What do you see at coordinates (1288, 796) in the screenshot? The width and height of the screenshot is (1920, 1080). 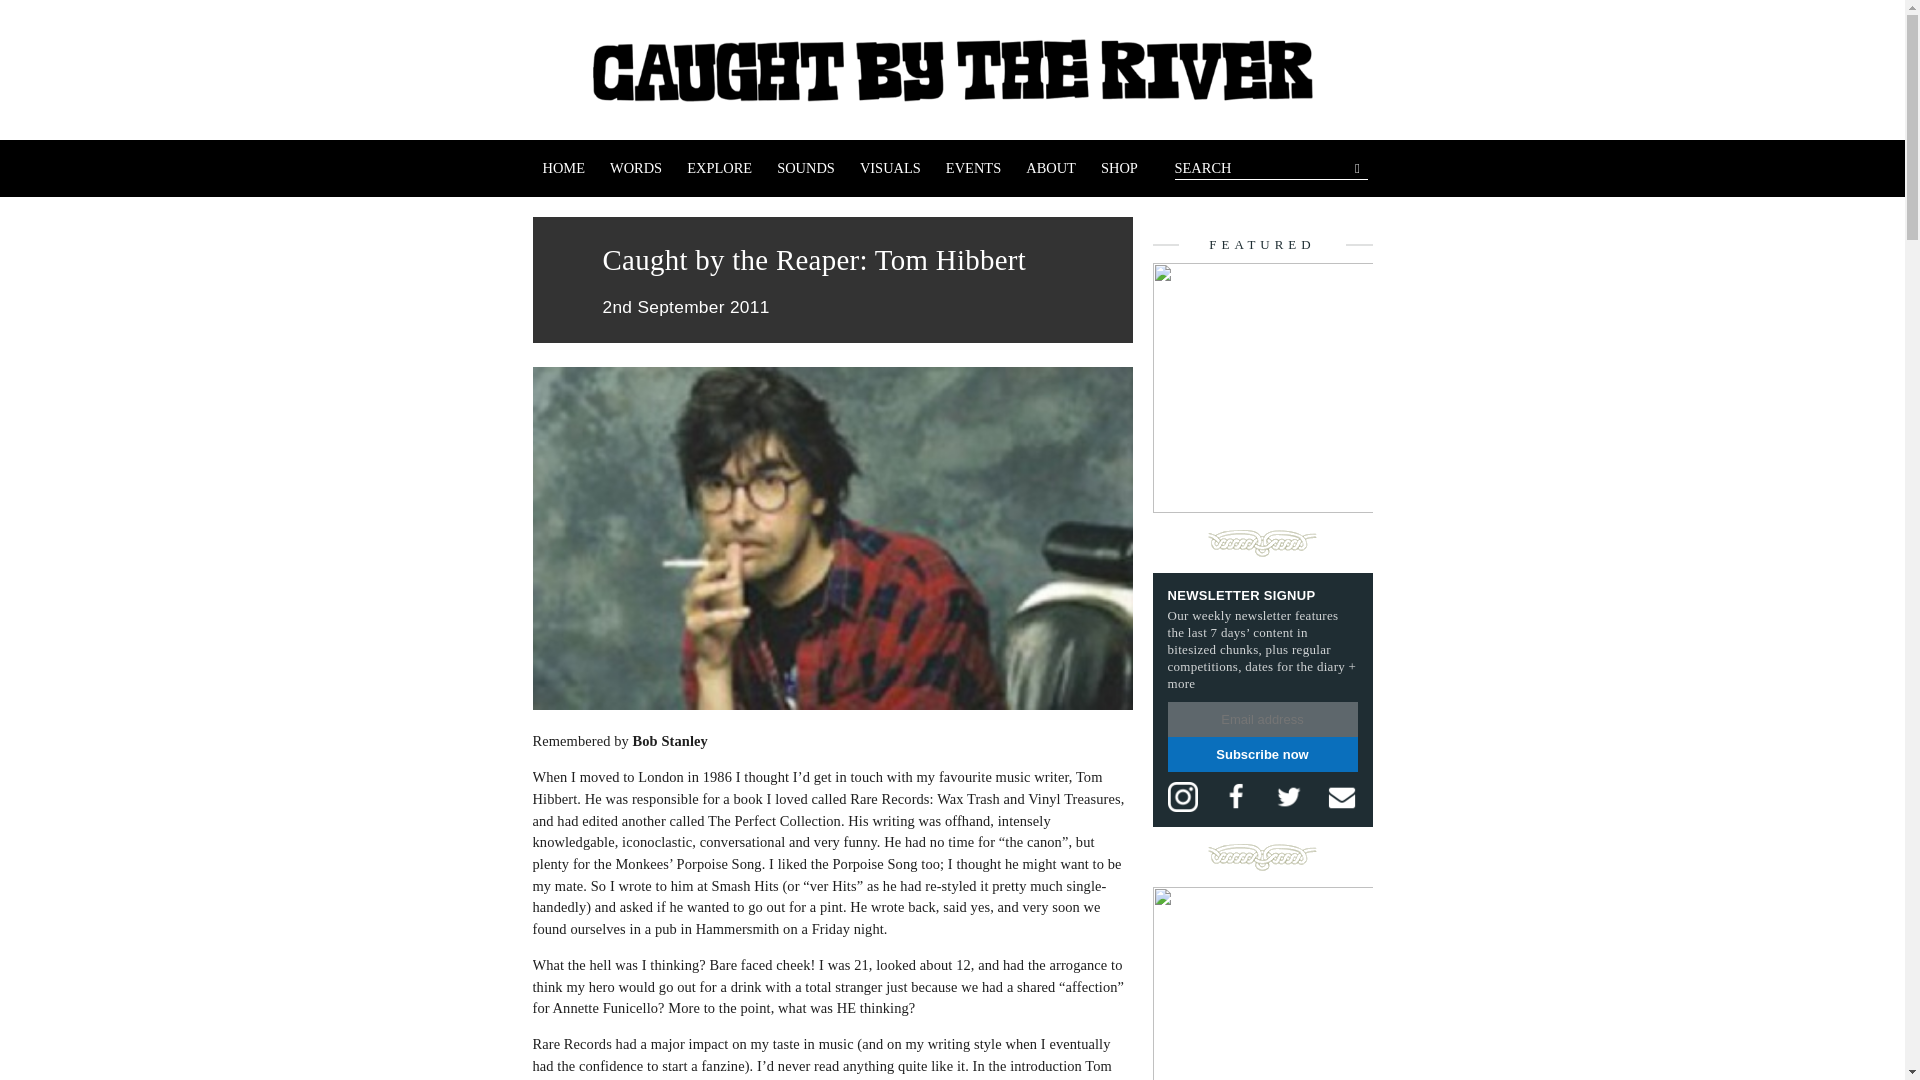 I see `Follow us on Twitter` at bounding box center [1288, 796].